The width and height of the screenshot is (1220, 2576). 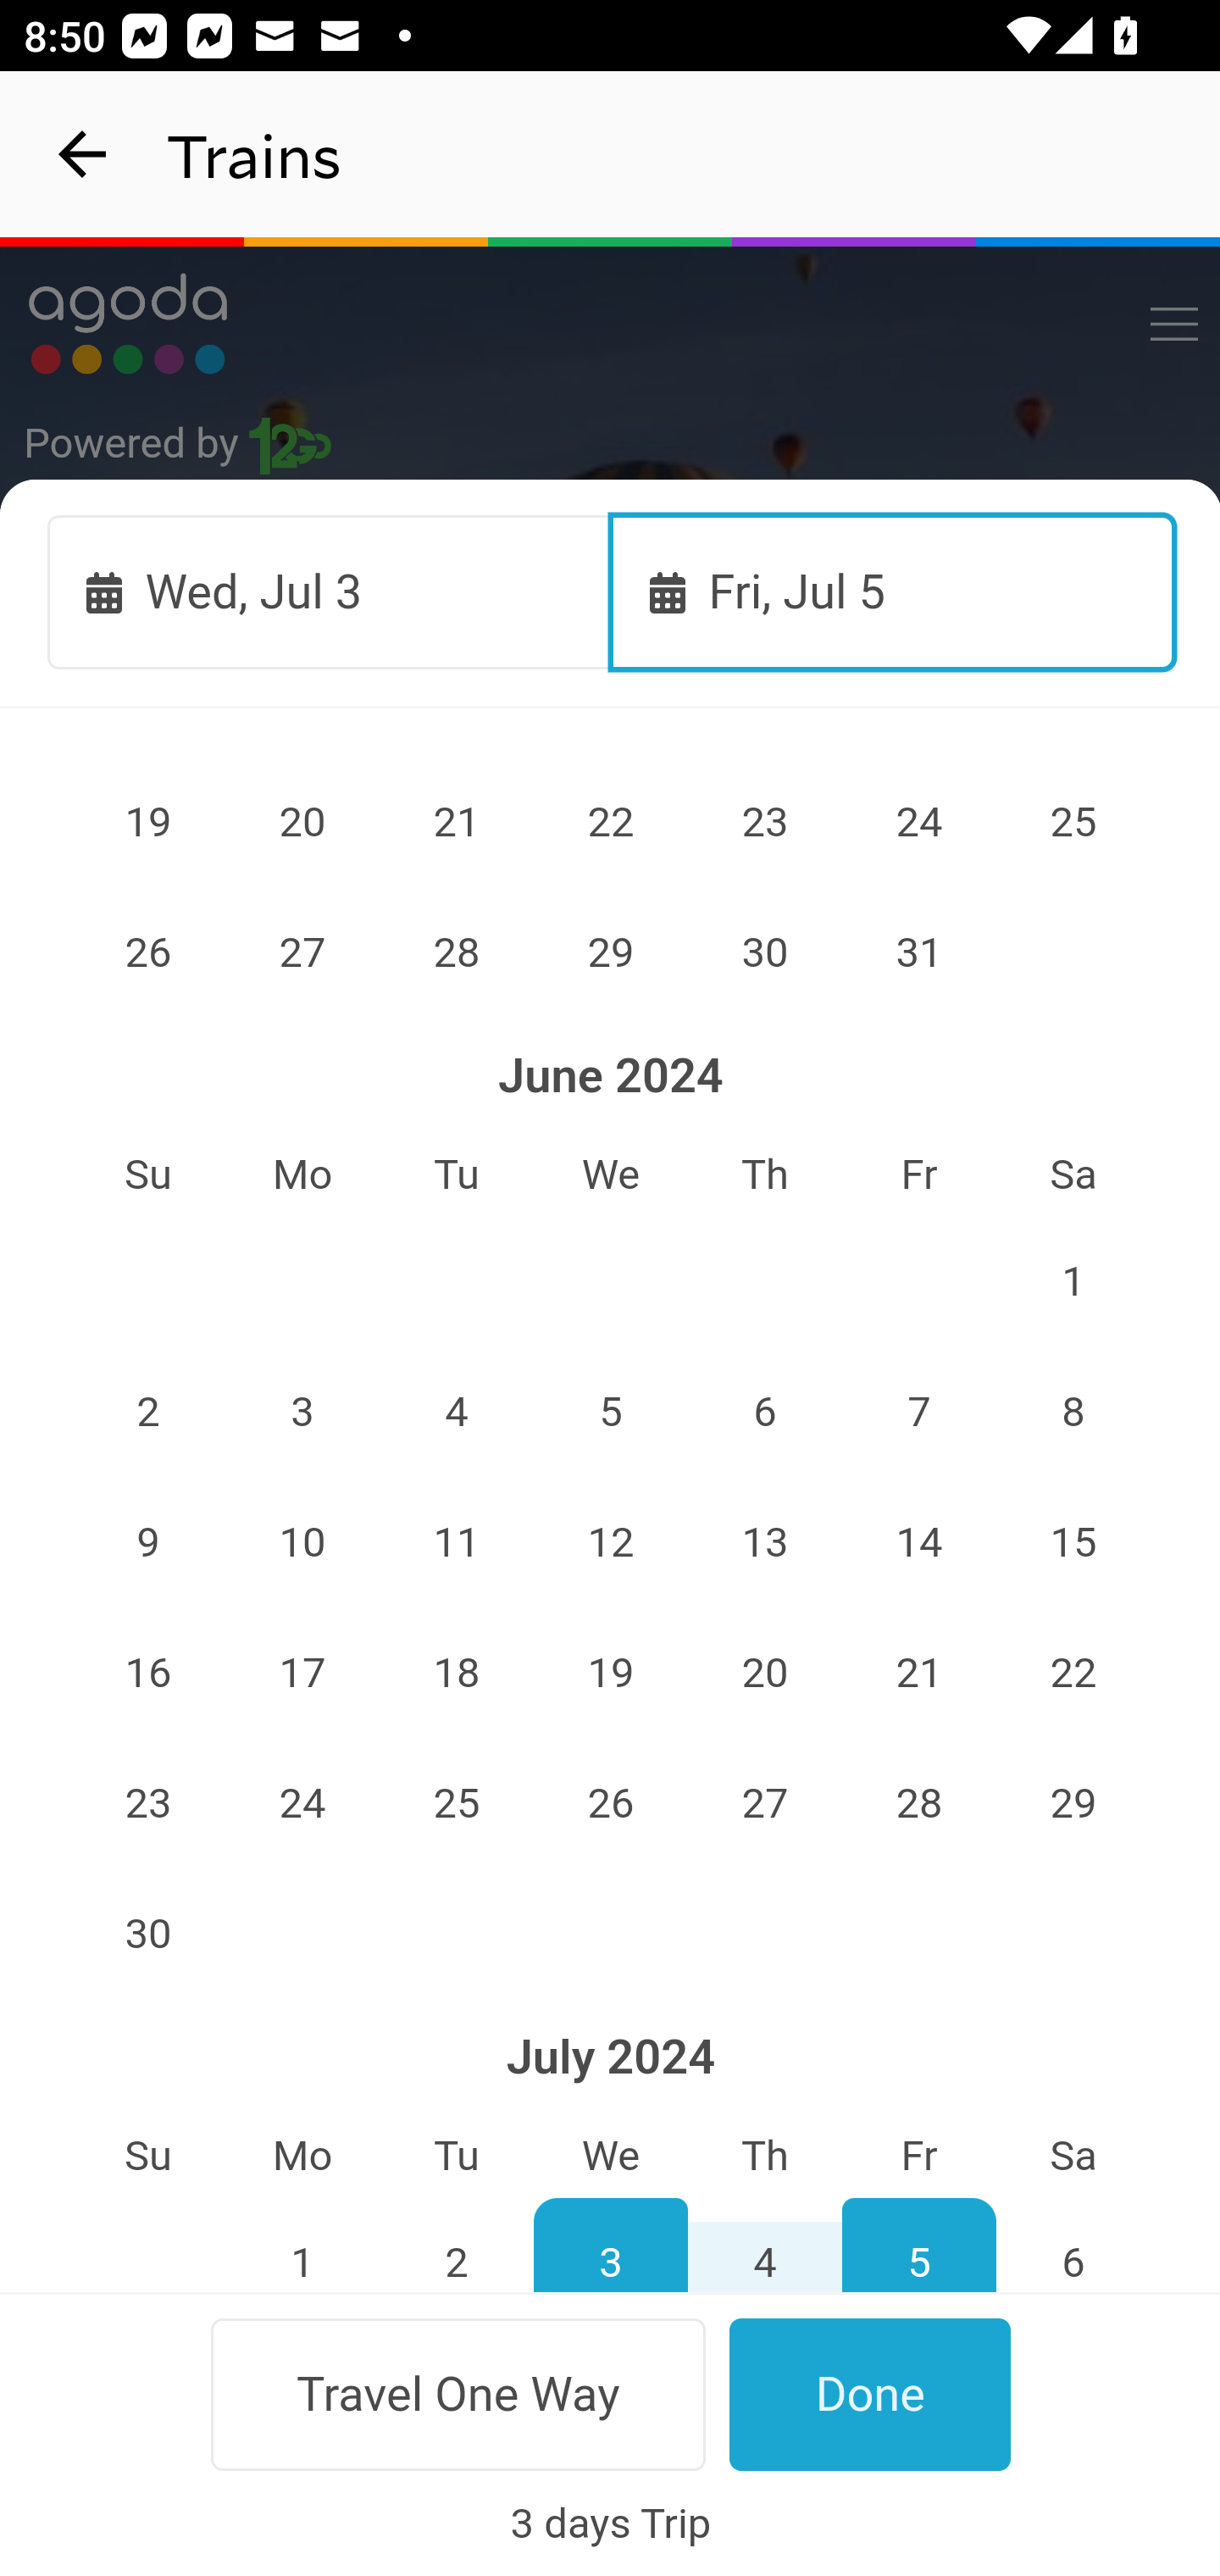 I want to click on 29, so click(x=1074, y=1804).